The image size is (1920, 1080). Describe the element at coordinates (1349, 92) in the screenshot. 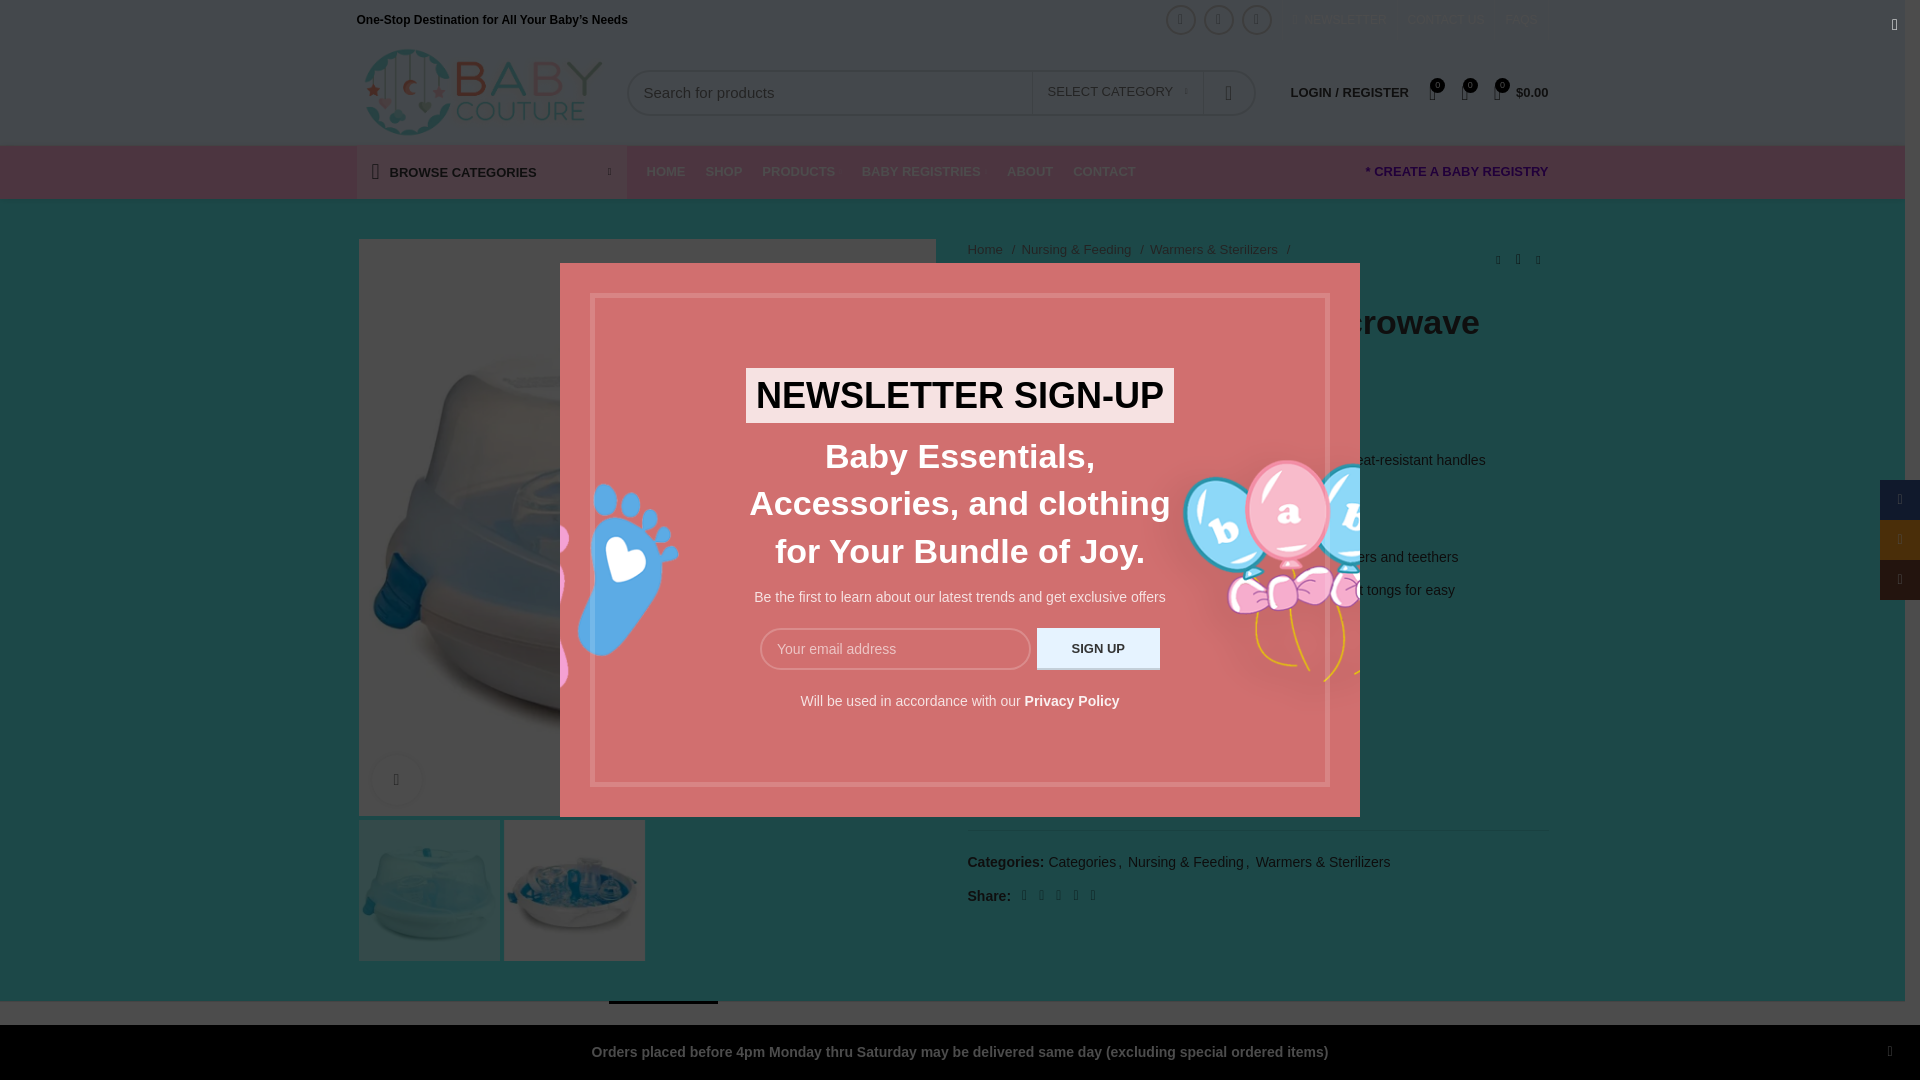

I see `My account` at that location.